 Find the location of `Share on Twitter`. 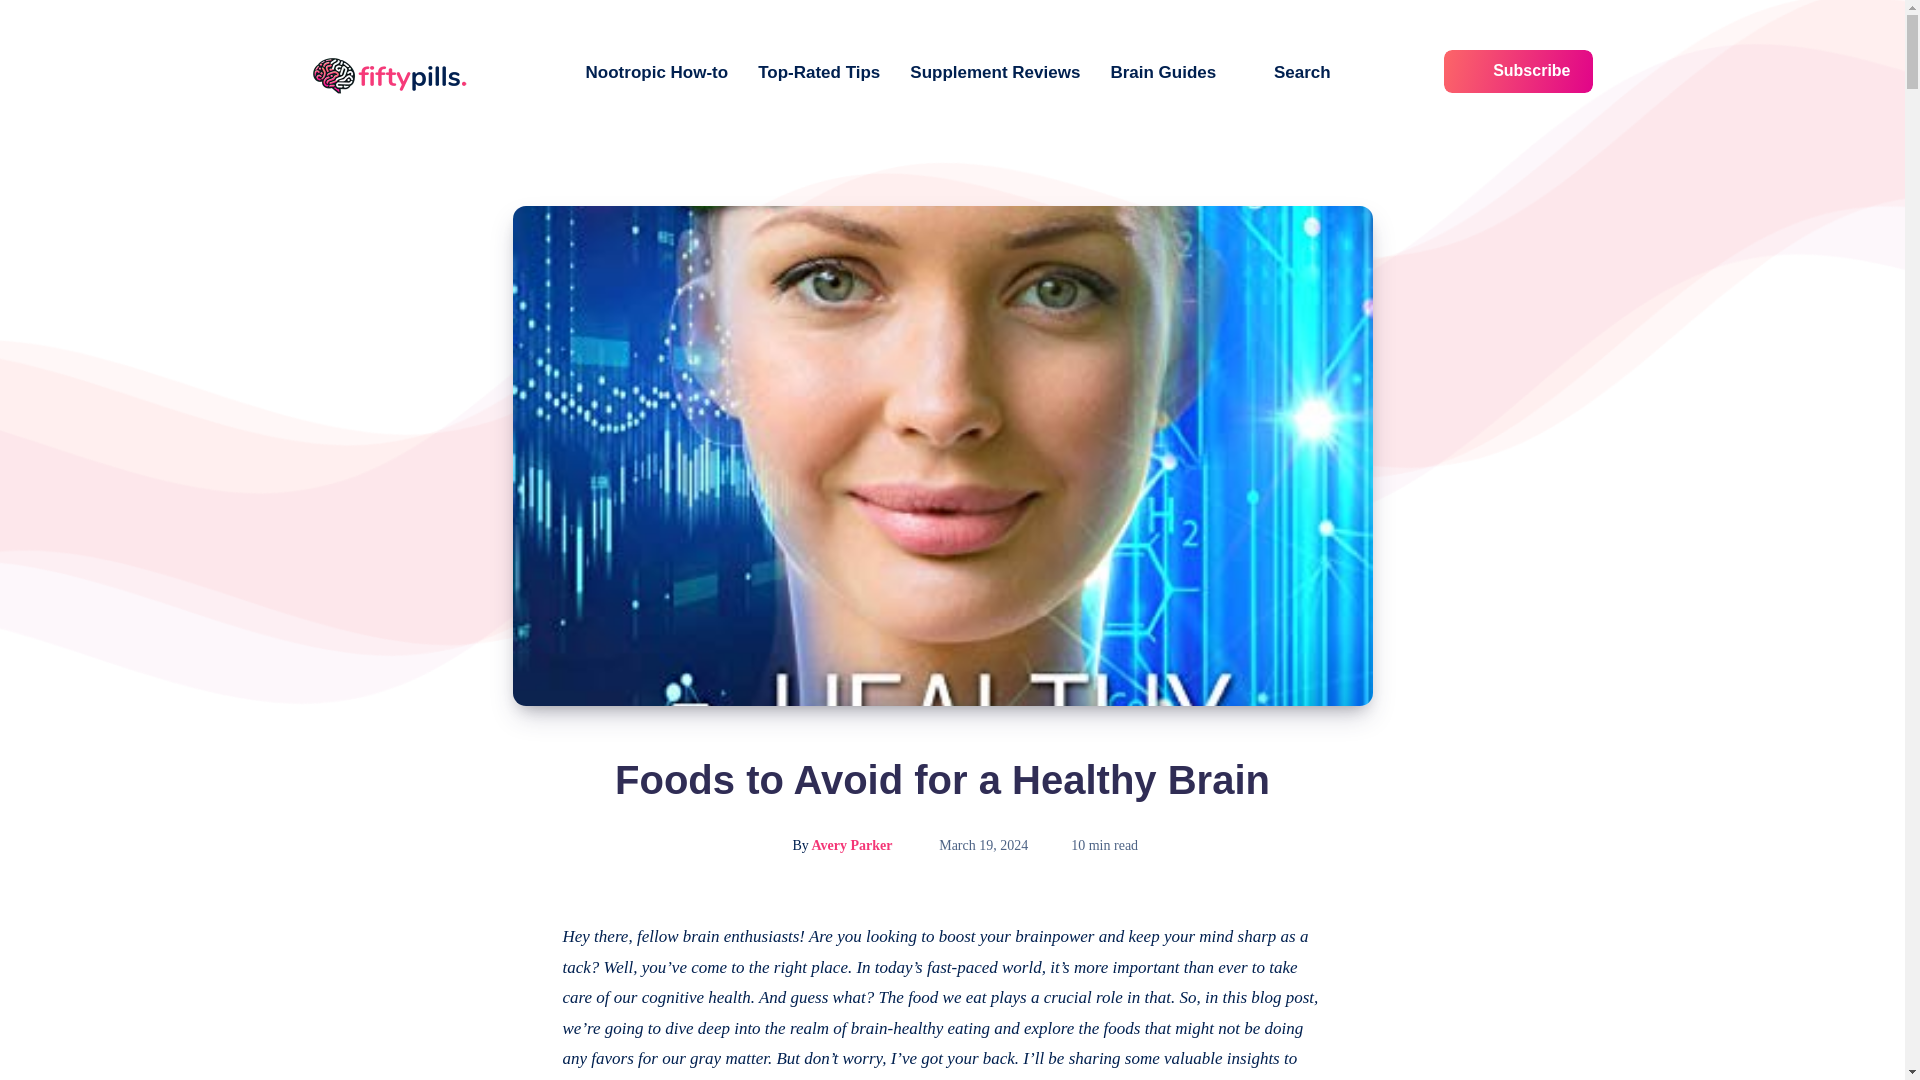

Share on Twitter is located at coordinates (512, 982).